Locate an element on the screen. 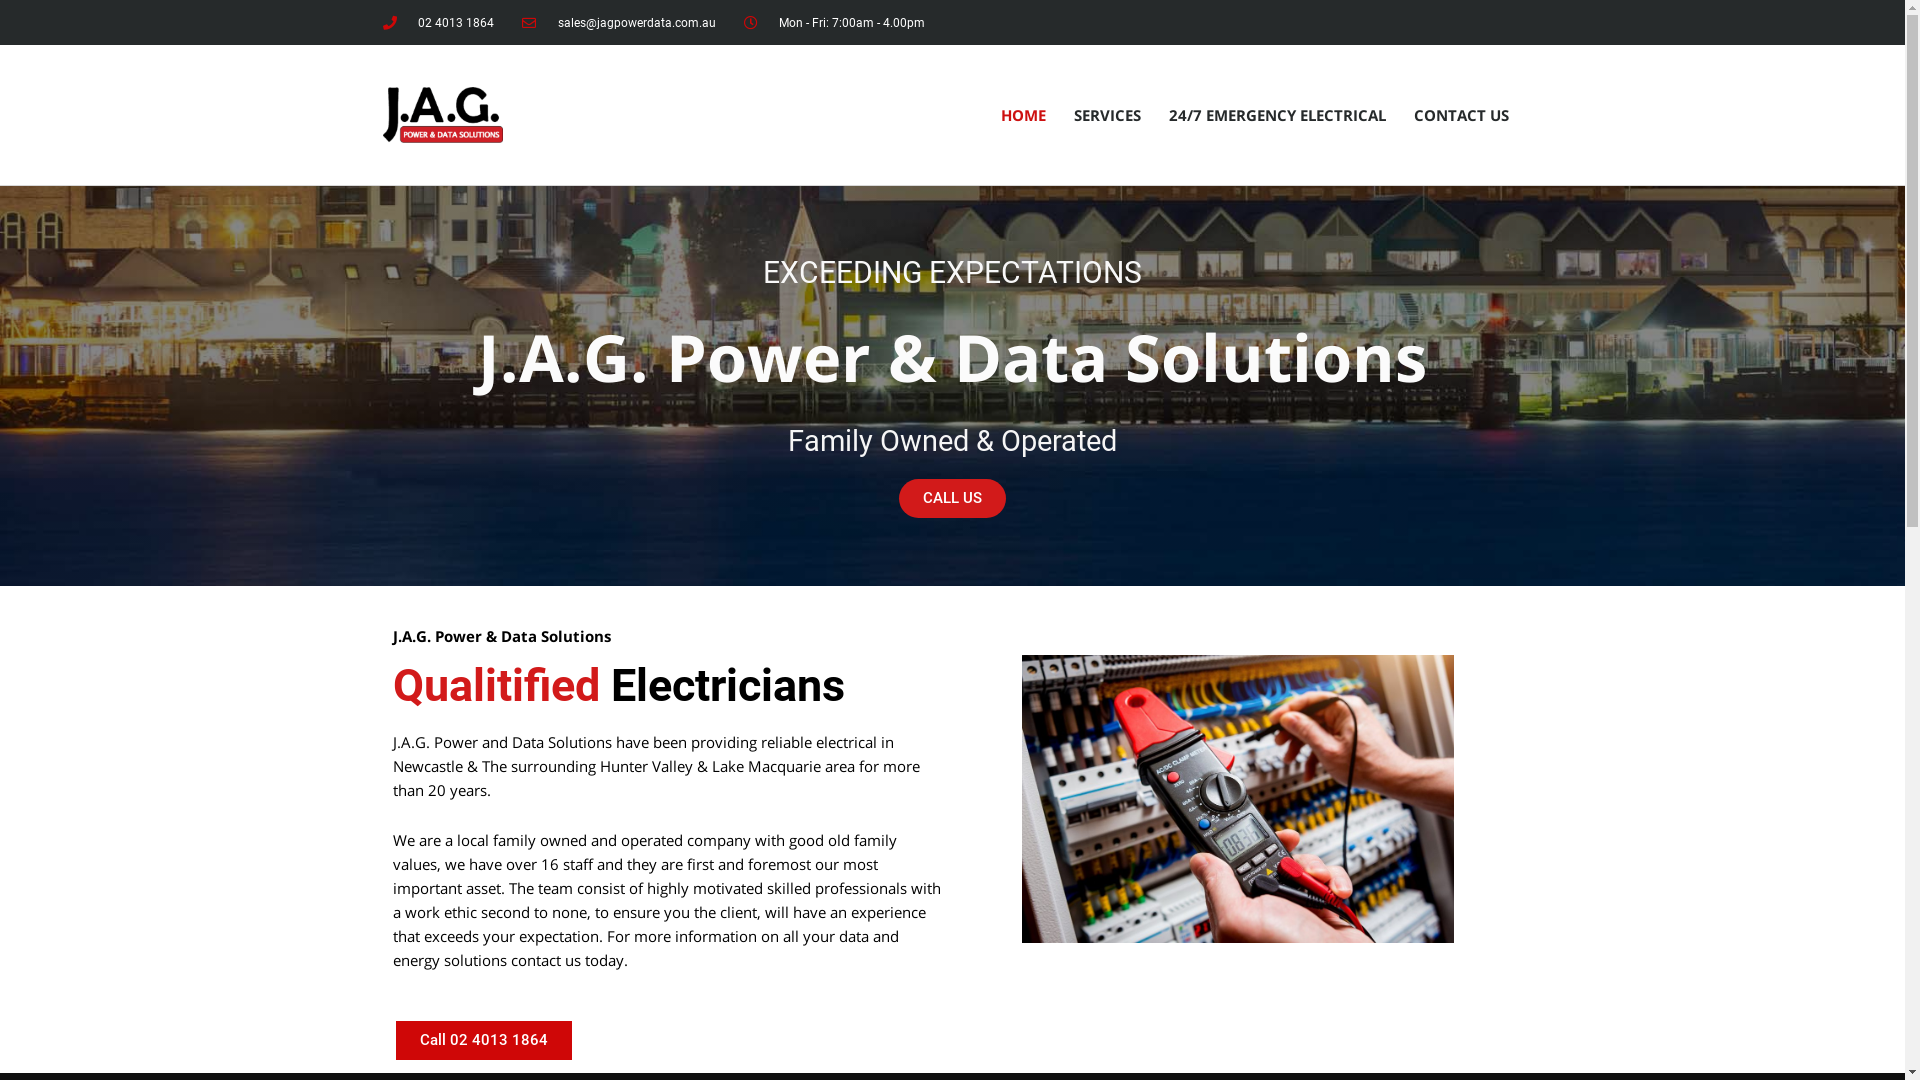 Image resolution: width=1920 pixels, height=1080 pixels. 24/7 EMERGENCY ELECTRICAL is located at coordinates (1276, 115).